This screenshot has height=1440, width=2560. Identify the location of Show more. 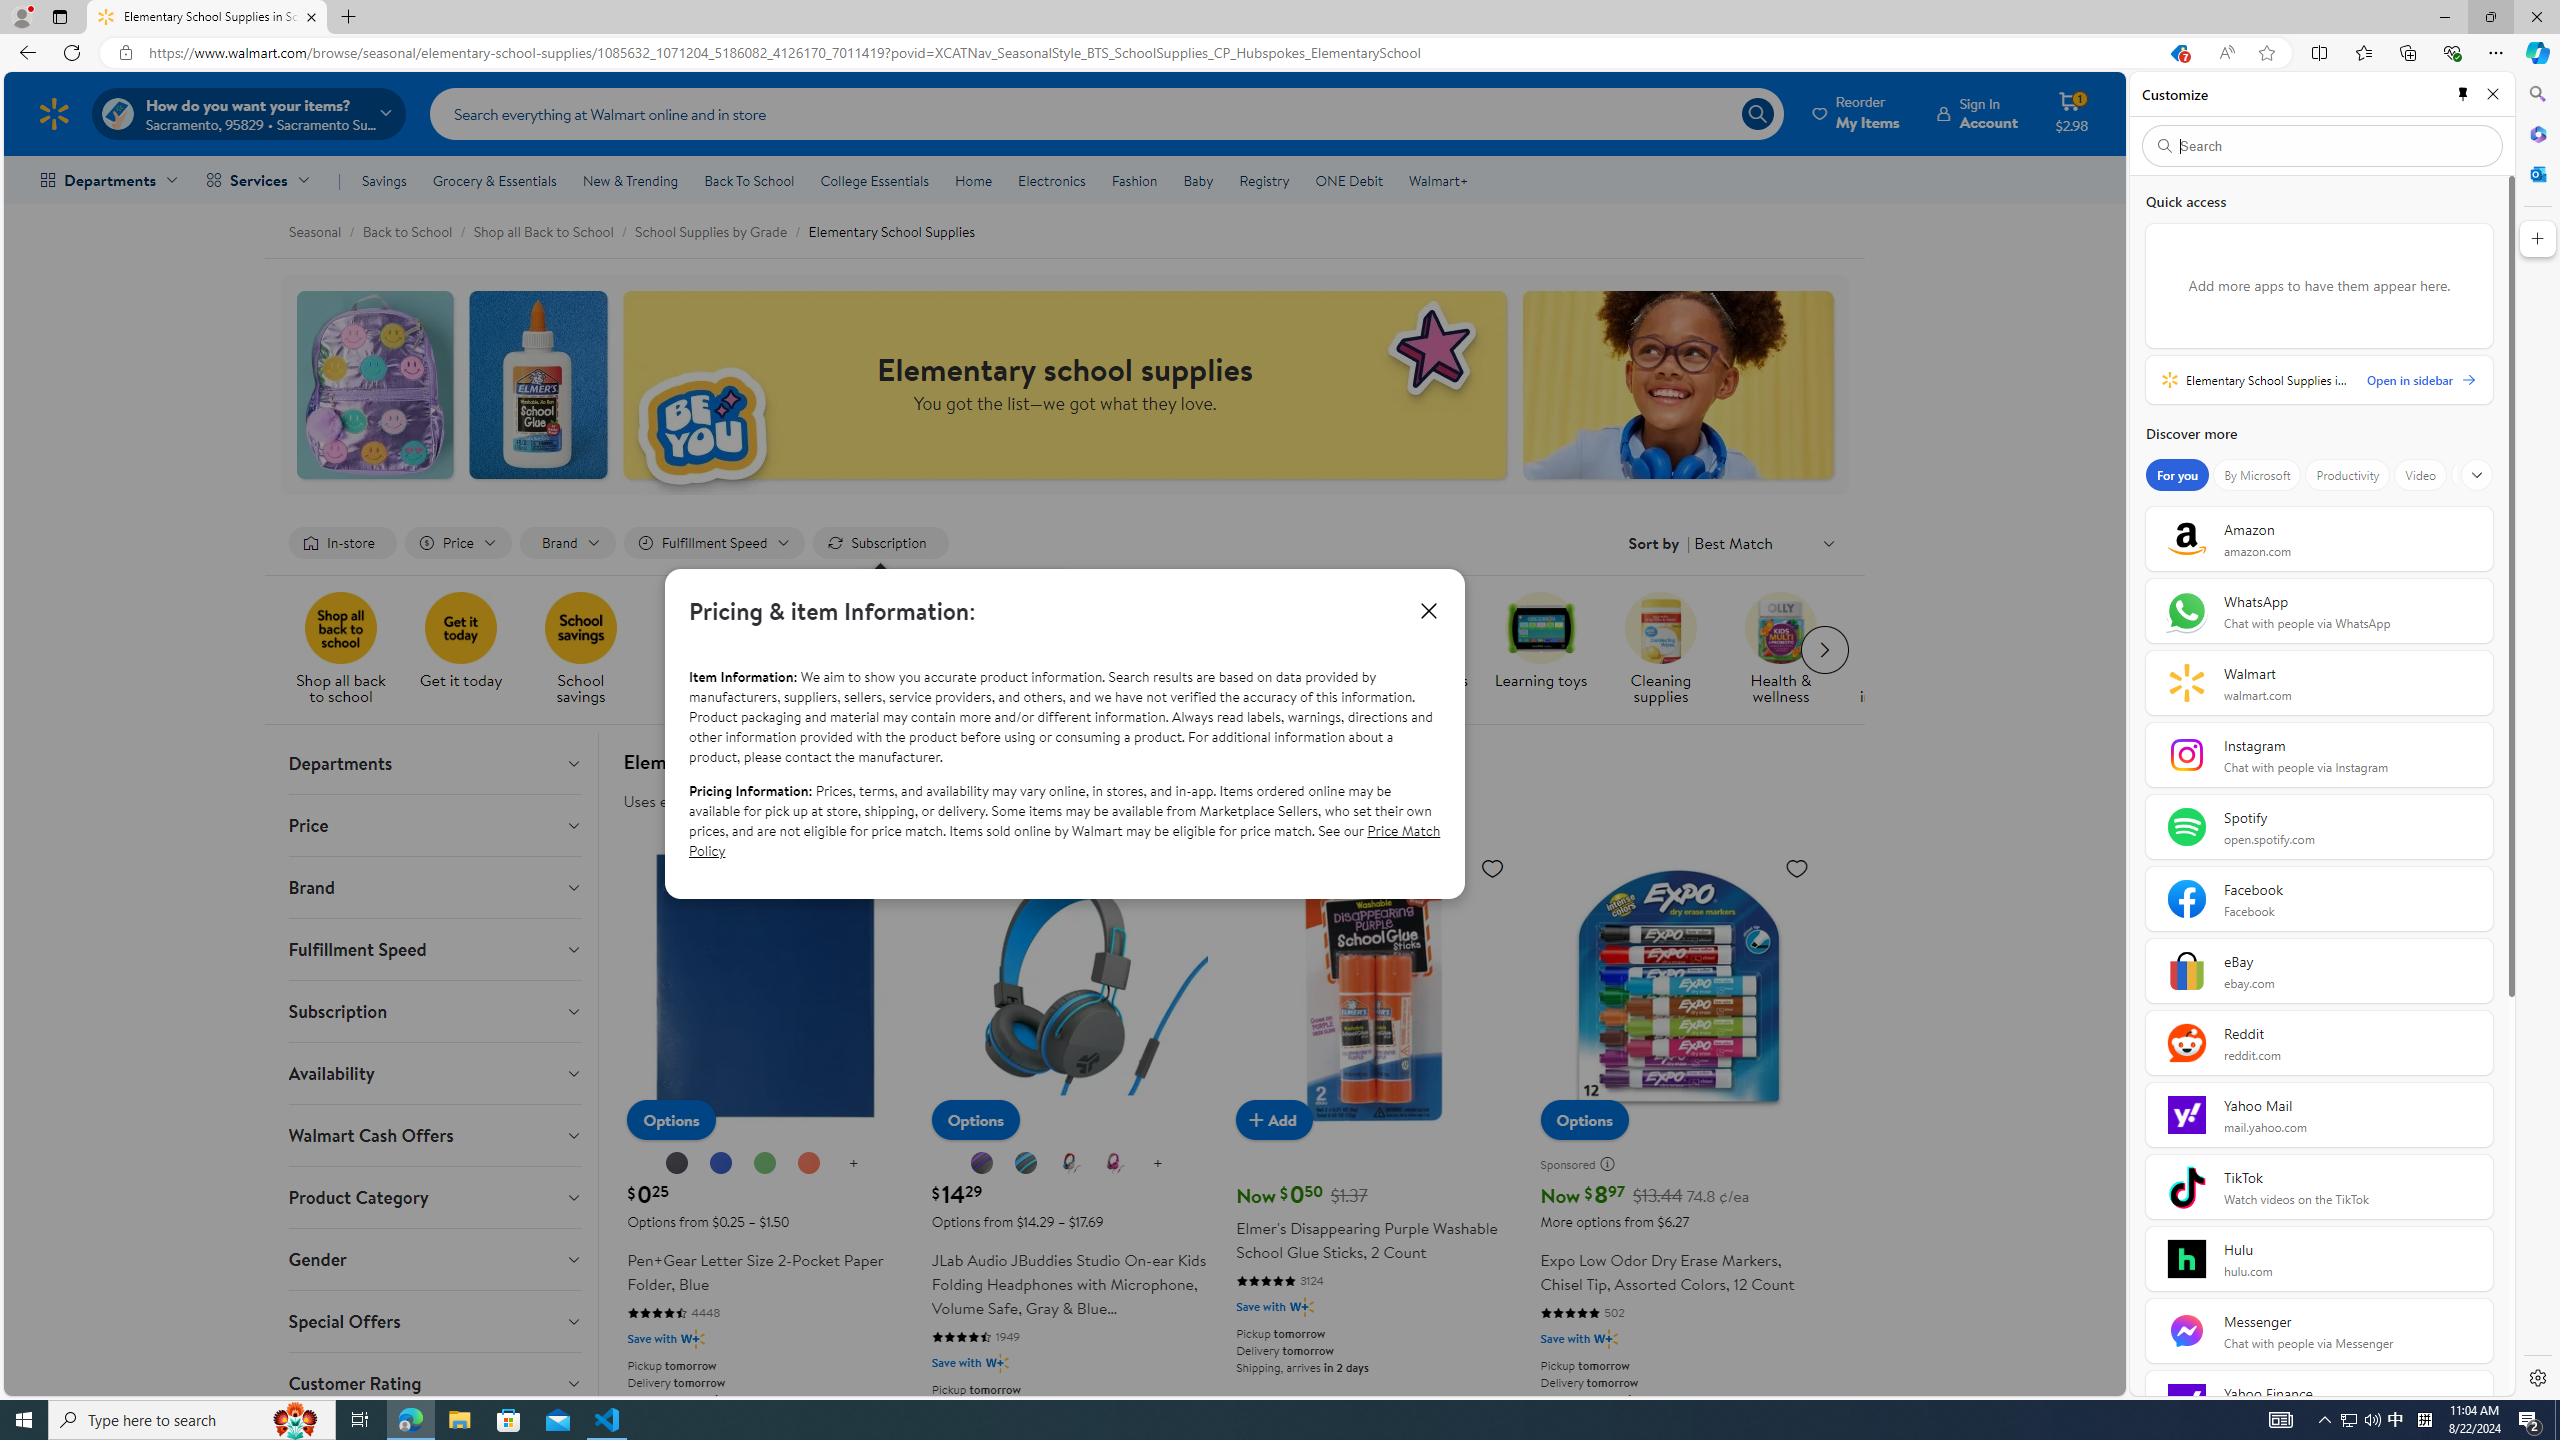
(2476, 475).